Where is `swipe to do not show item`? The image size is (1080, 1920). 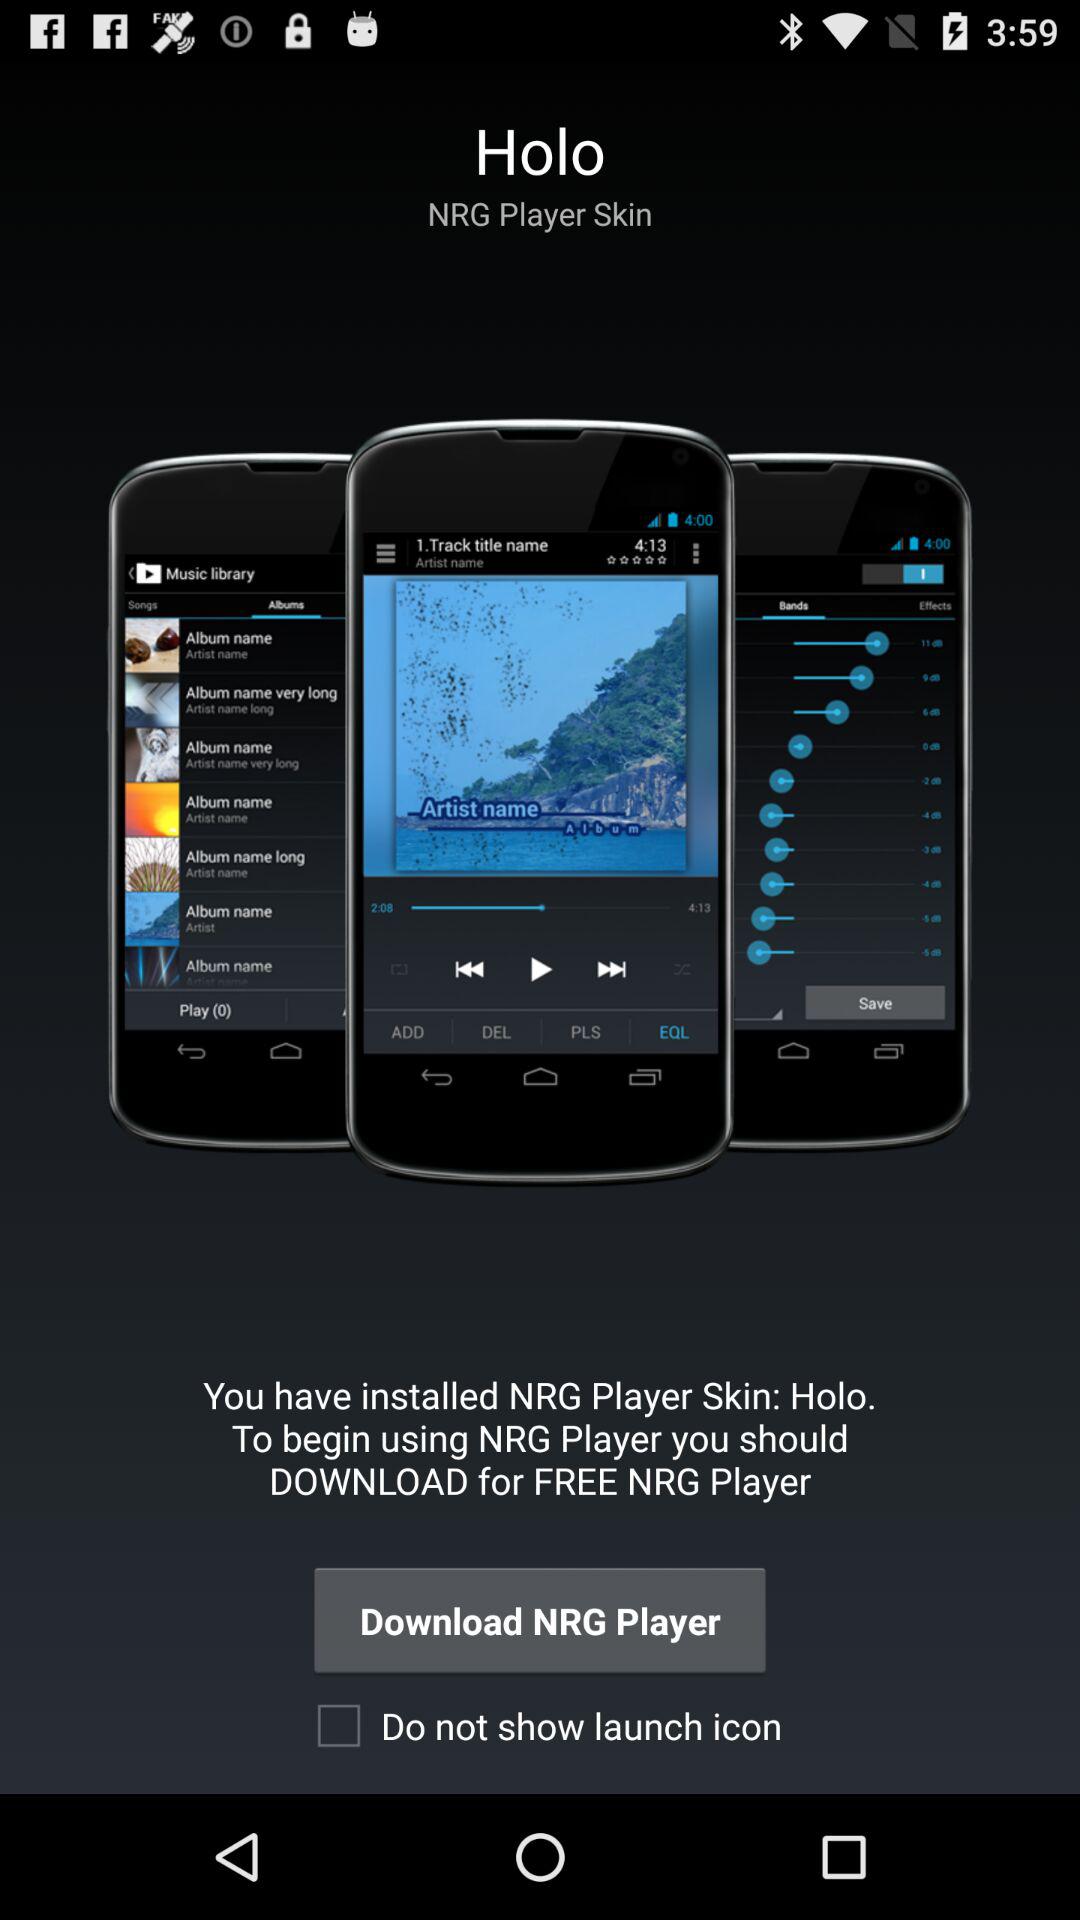 swipe to do not show item is located at coordinates (540, 1725).